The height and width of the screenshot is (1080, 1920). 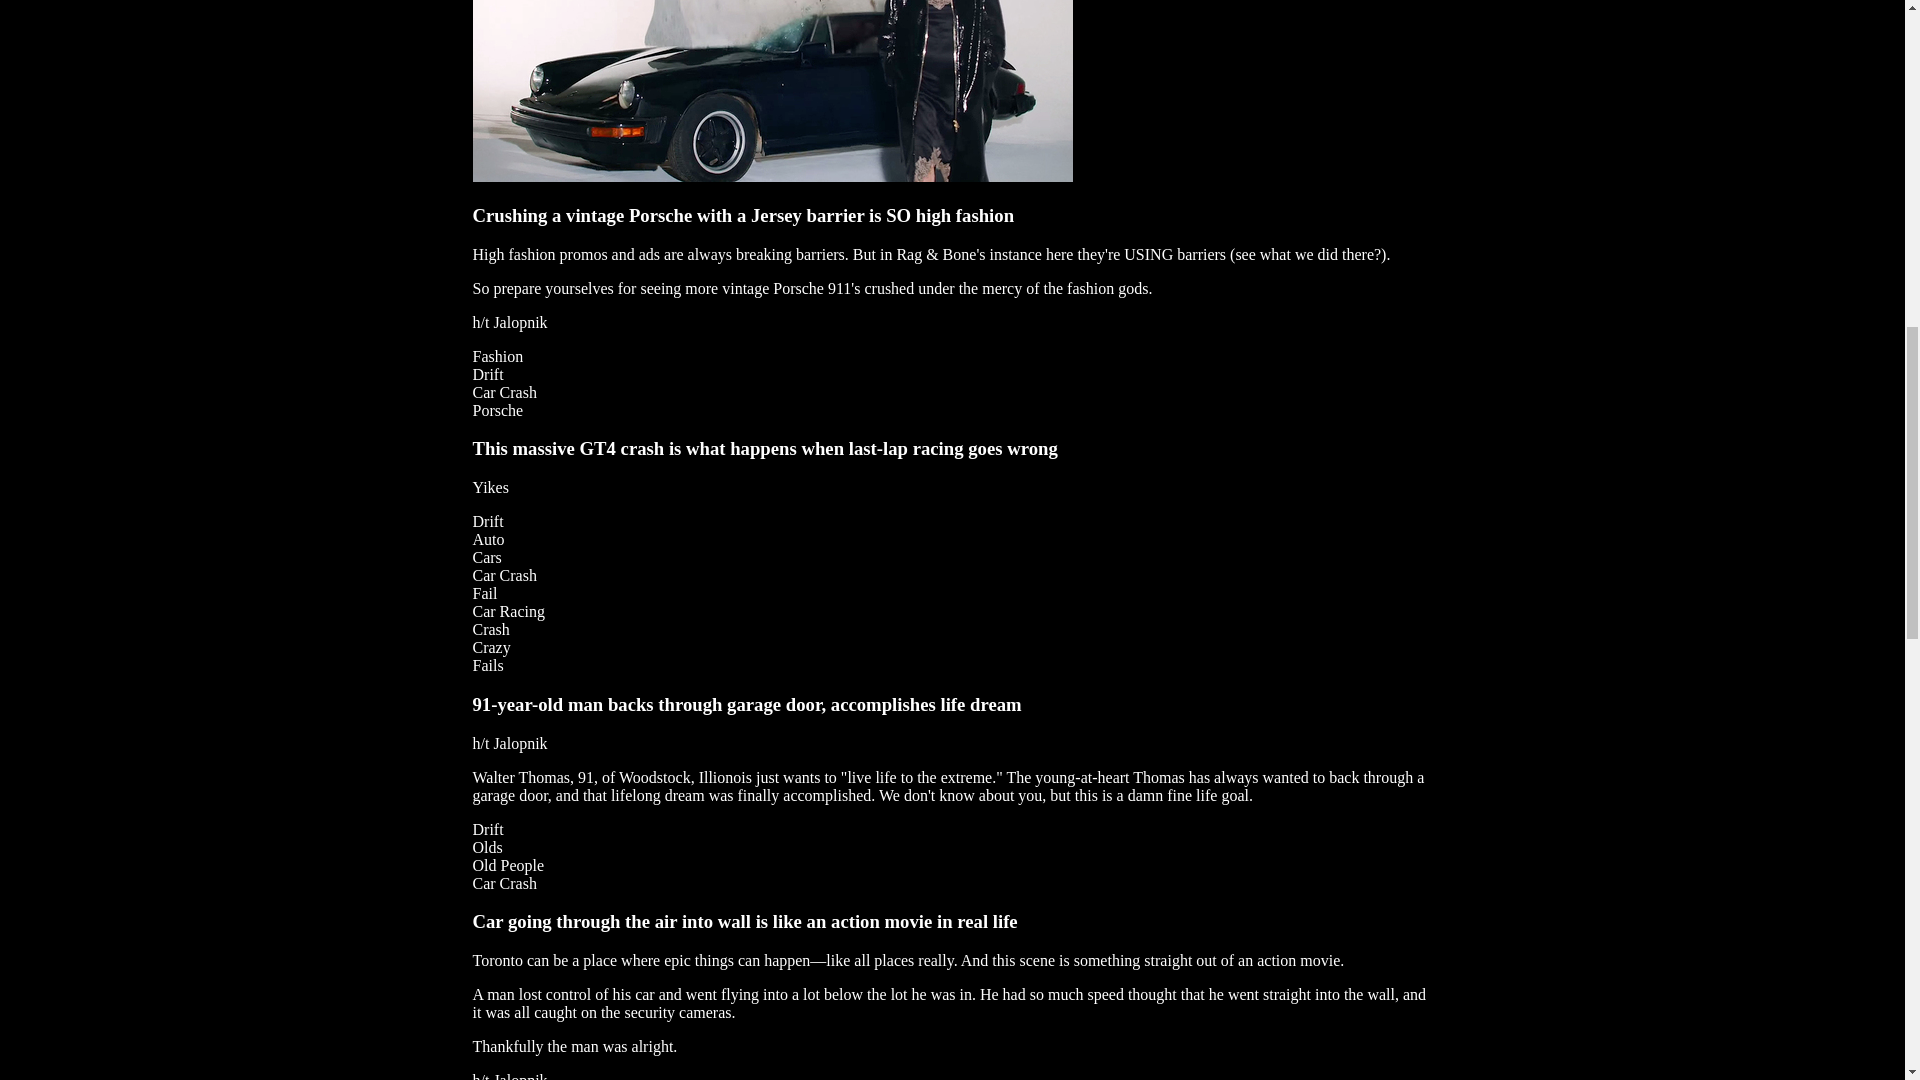 What do you see at coordinates (488, 374) in the screenshot?
I see `Drift` at bounding box center [488, 374].